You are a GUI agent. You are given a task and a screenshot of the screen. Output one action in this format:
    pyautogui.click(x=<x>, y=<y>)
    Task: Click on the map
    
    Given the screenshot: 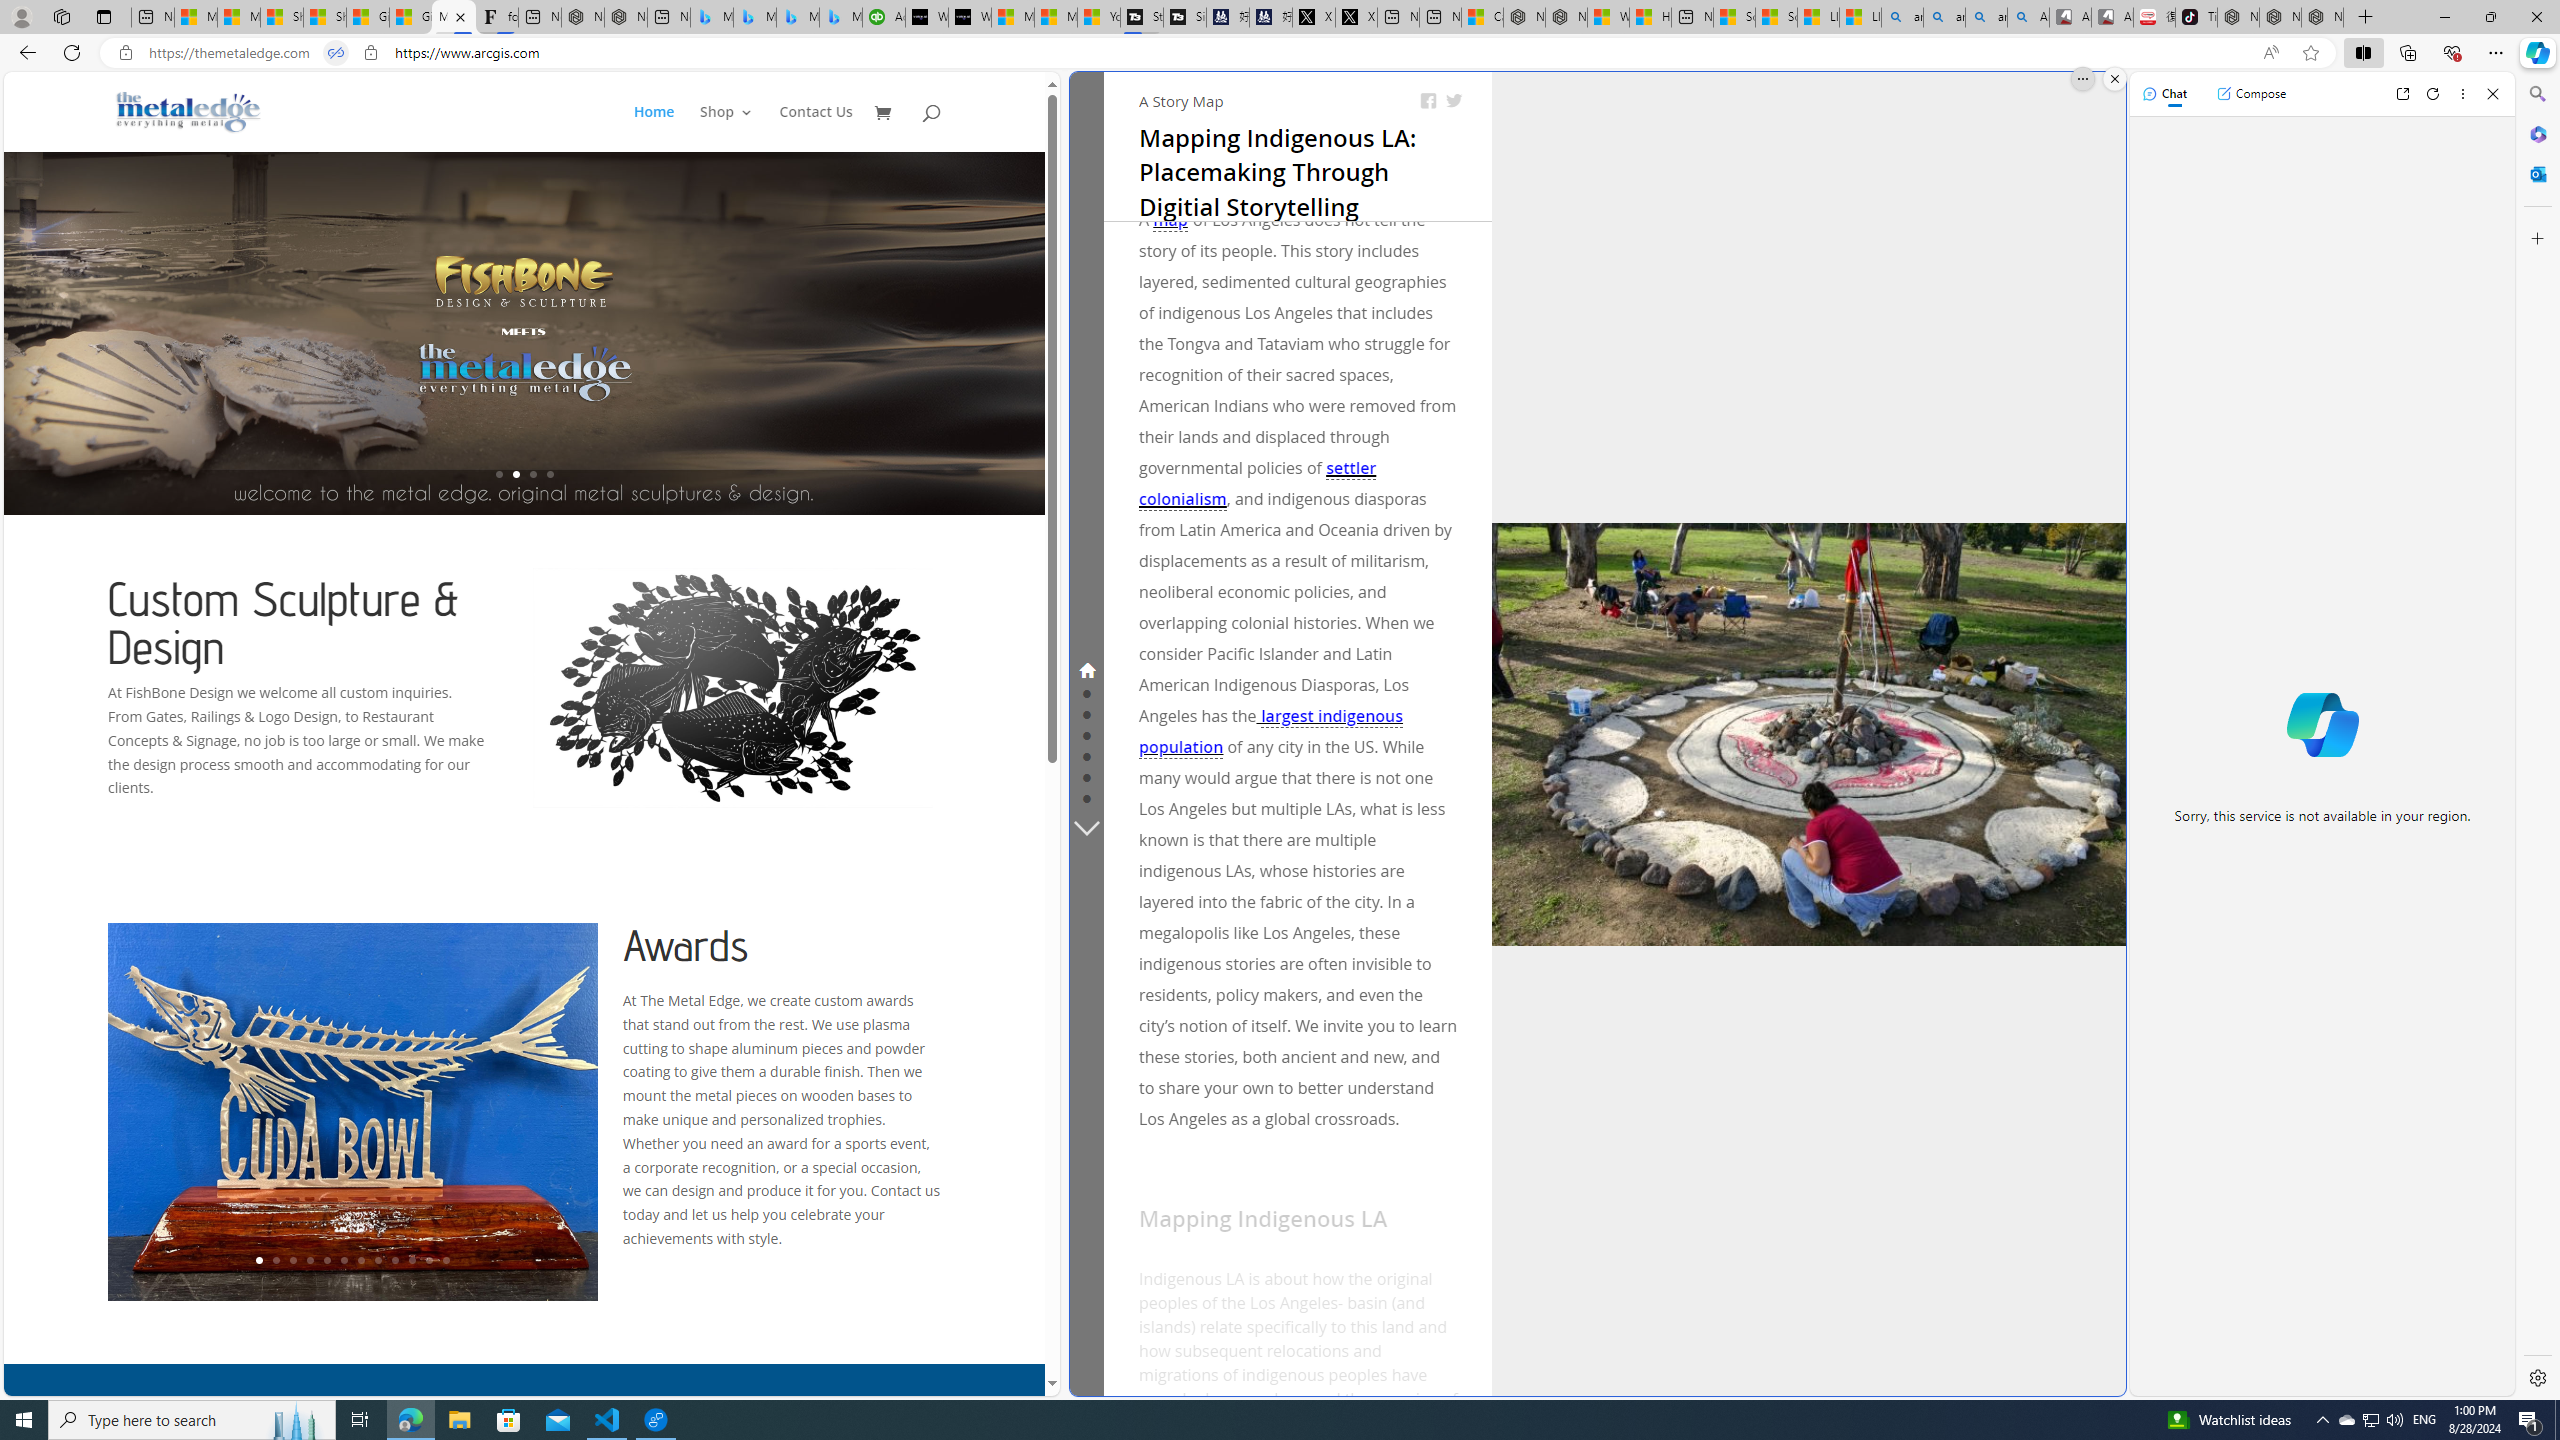 What is the action you would take?
    pyautogui.click(x=1170, y=220)
    